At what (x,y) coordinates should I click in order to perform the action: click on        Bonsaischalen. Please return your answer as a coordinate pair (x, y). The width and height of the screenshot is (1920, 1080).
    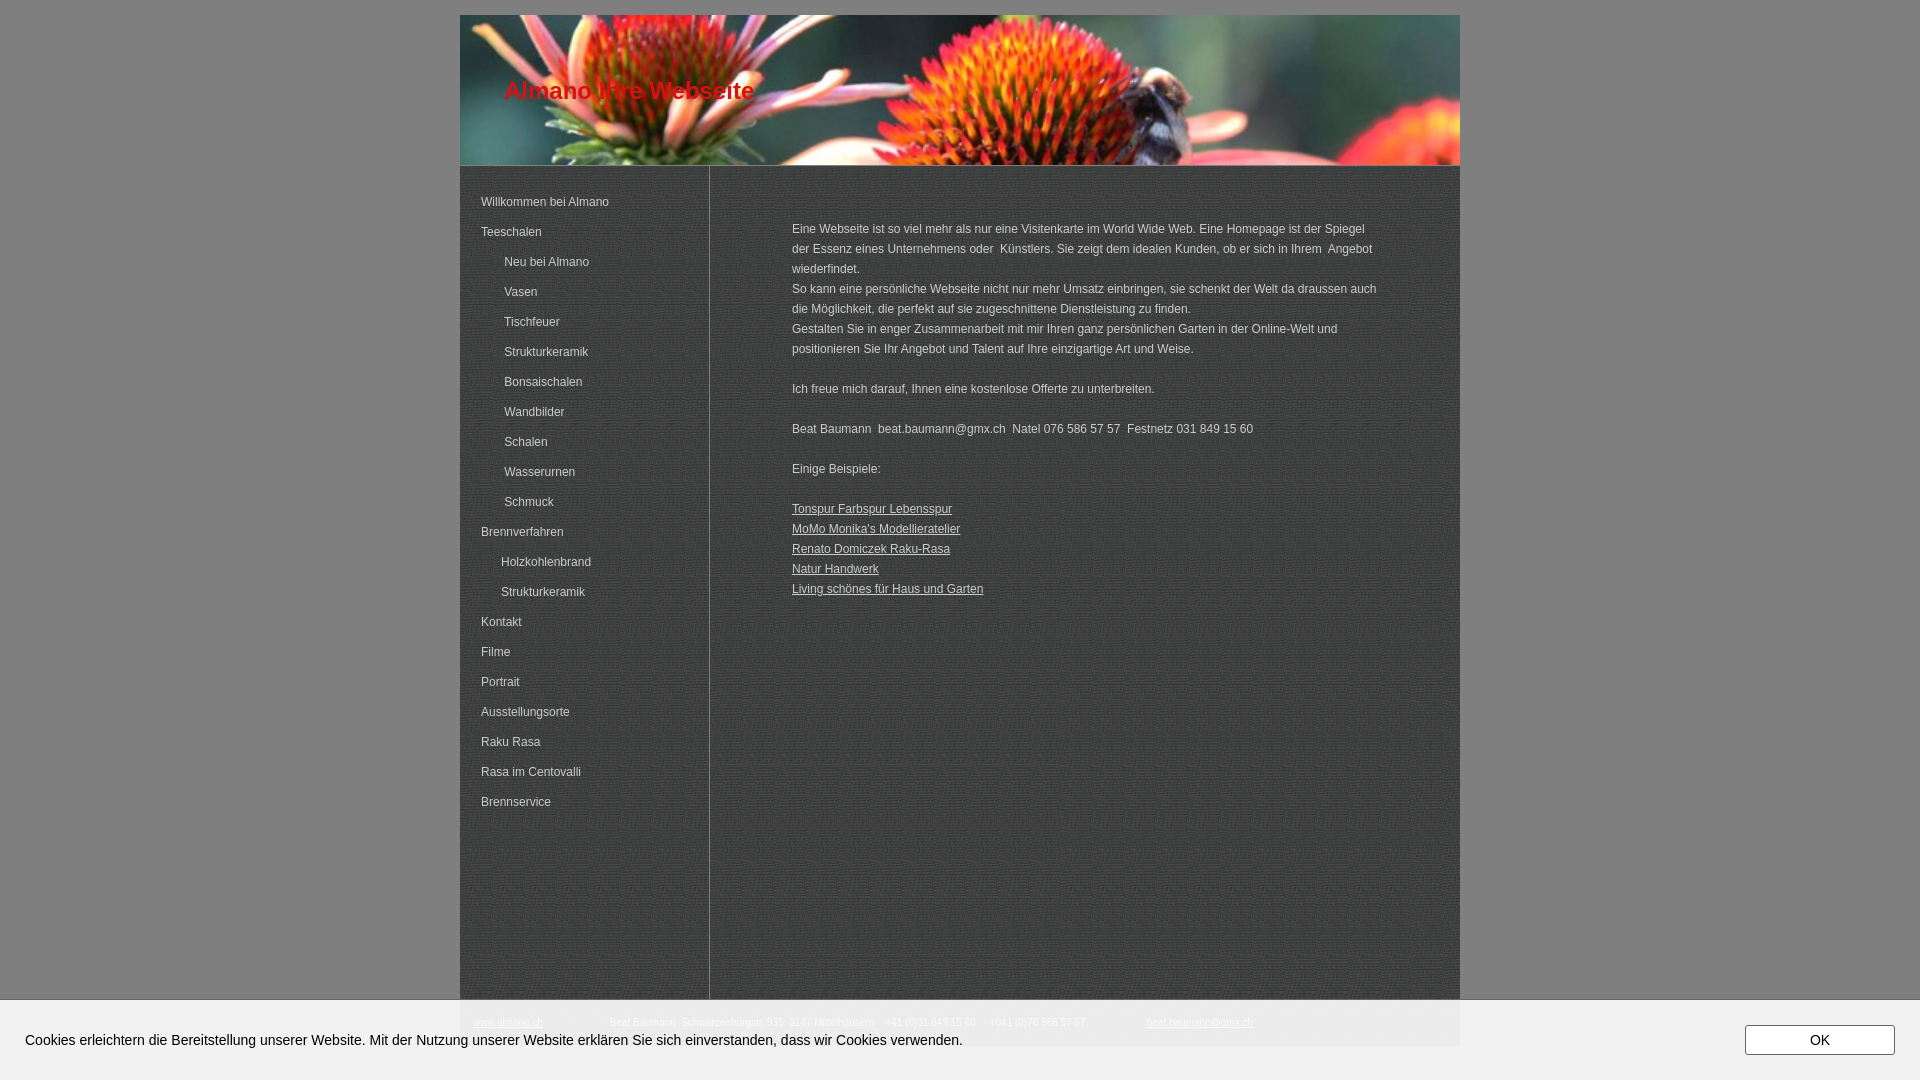
    Looking at the image, I should click on (581, 383).